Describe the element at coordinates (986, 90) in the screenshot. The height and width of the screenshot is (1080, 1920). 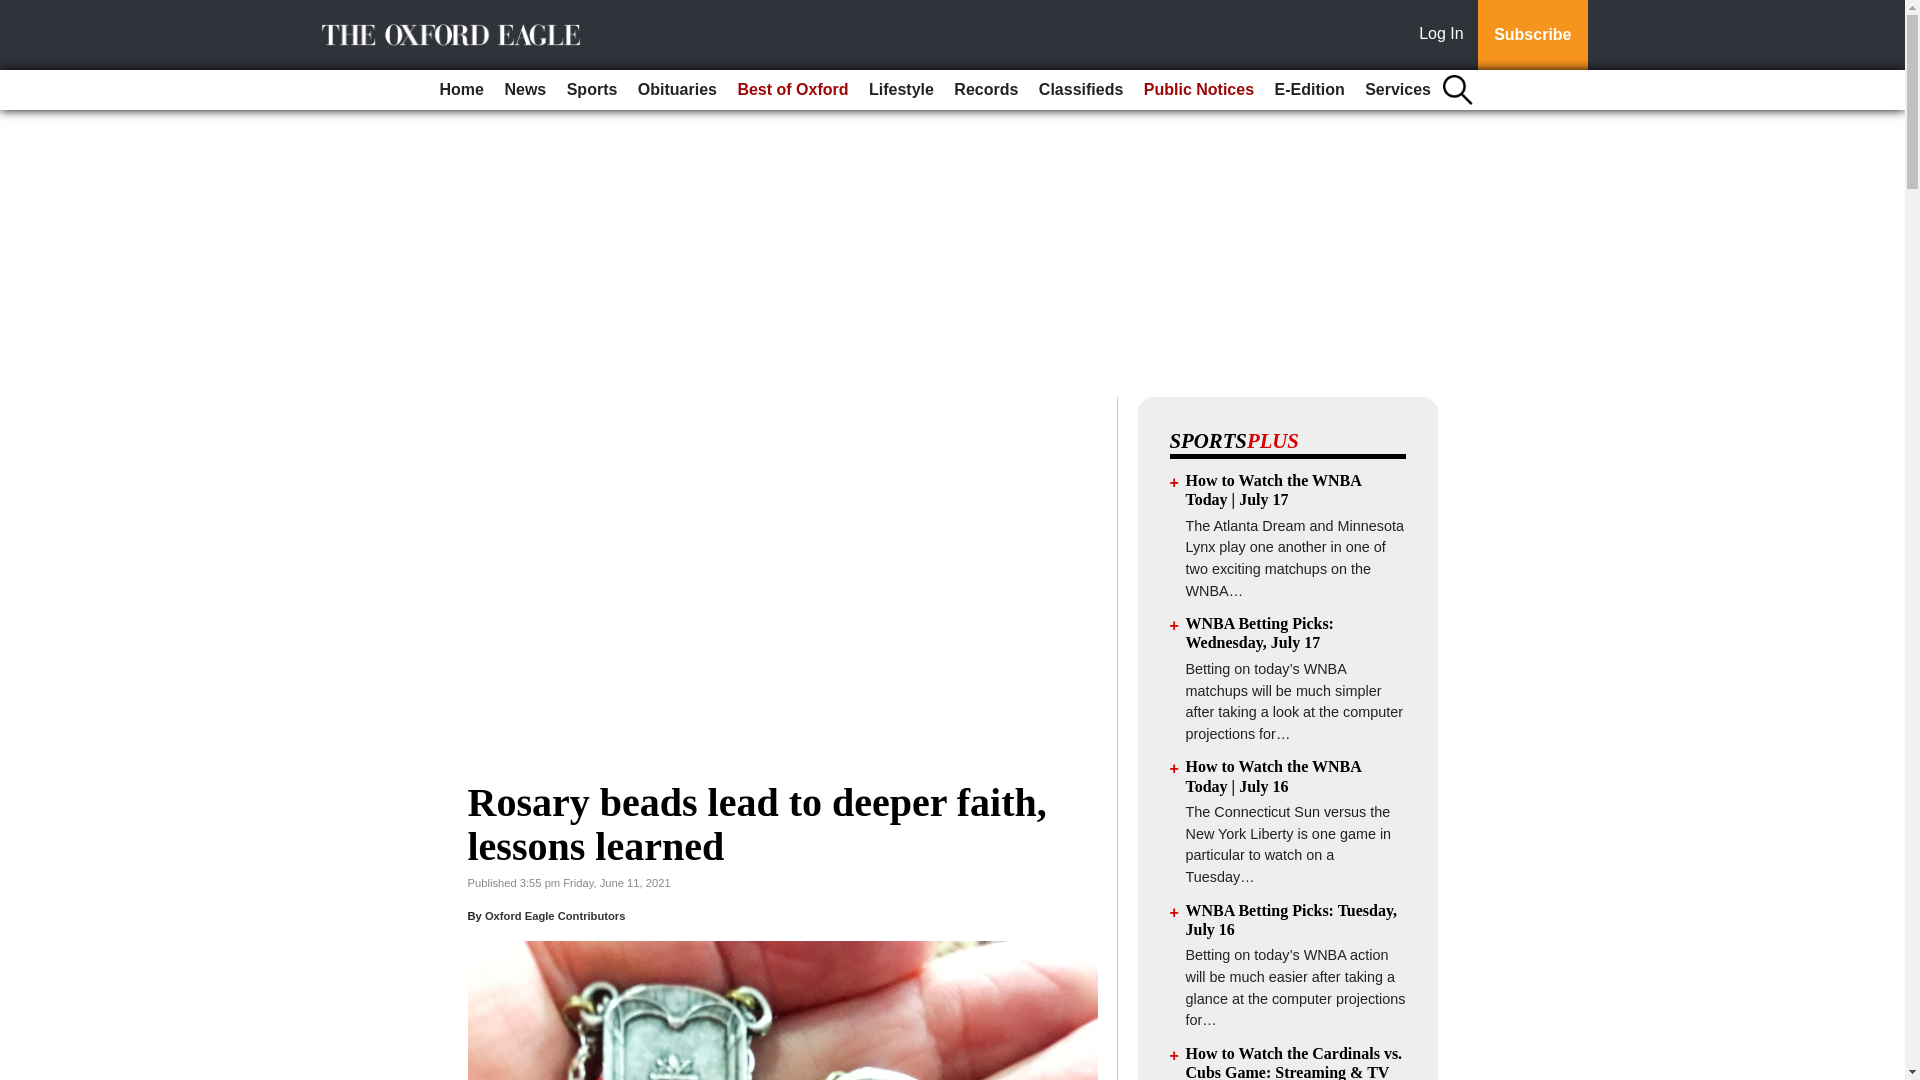
I see `Records` at that location.